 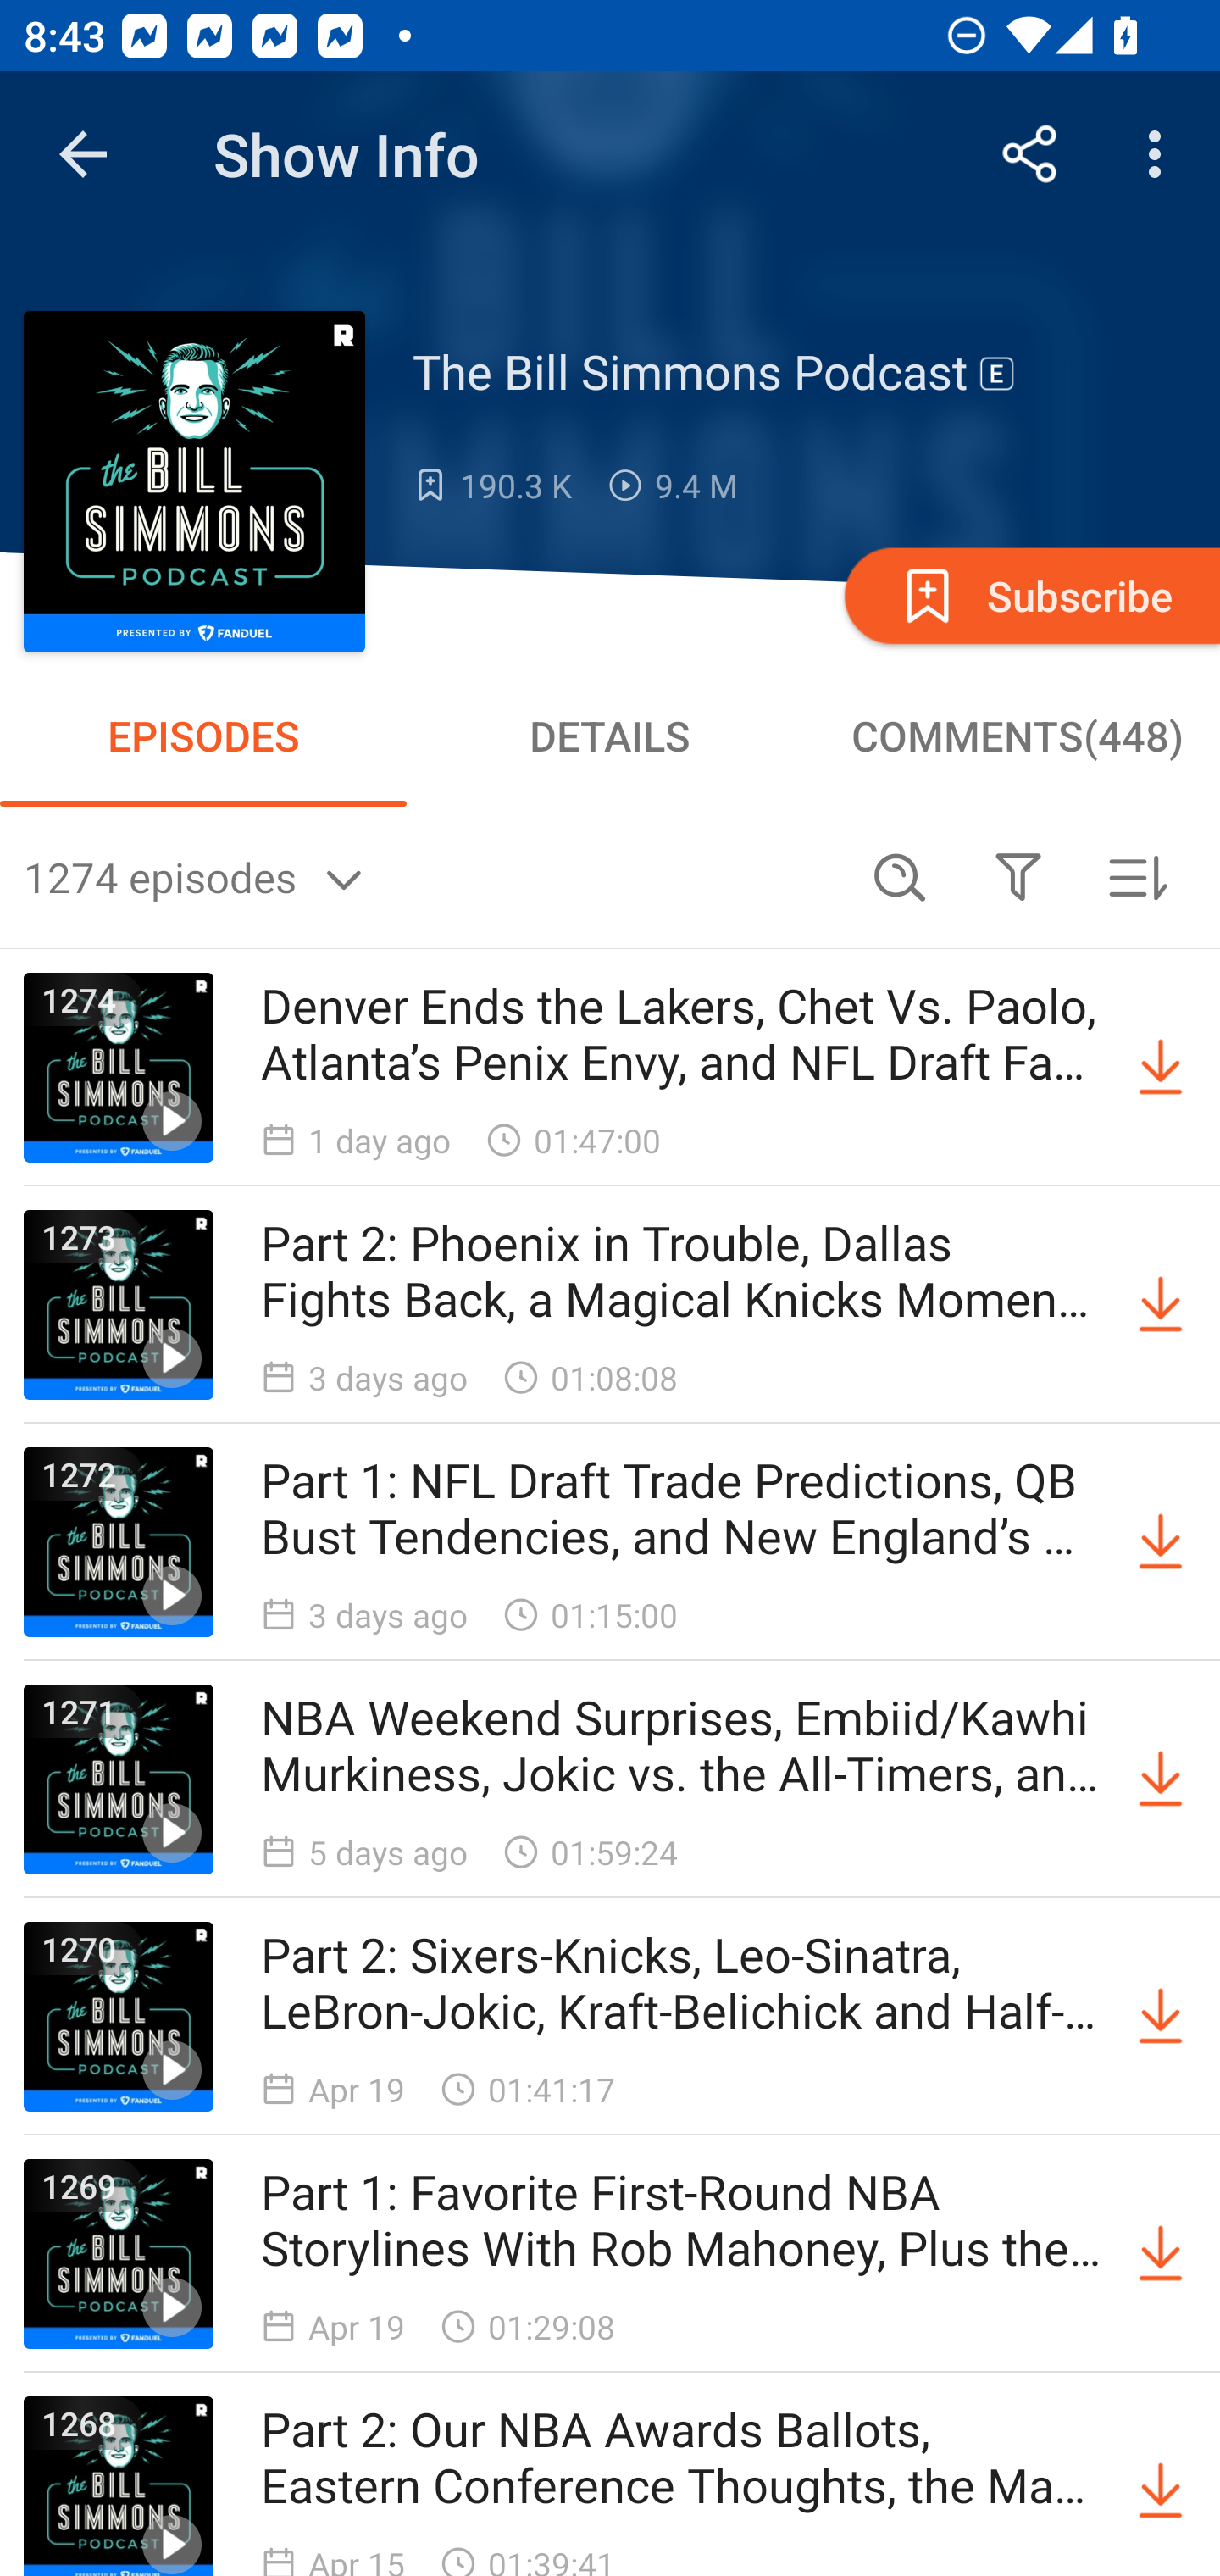 I want to click on Download, so click(x=1161, y=1542).